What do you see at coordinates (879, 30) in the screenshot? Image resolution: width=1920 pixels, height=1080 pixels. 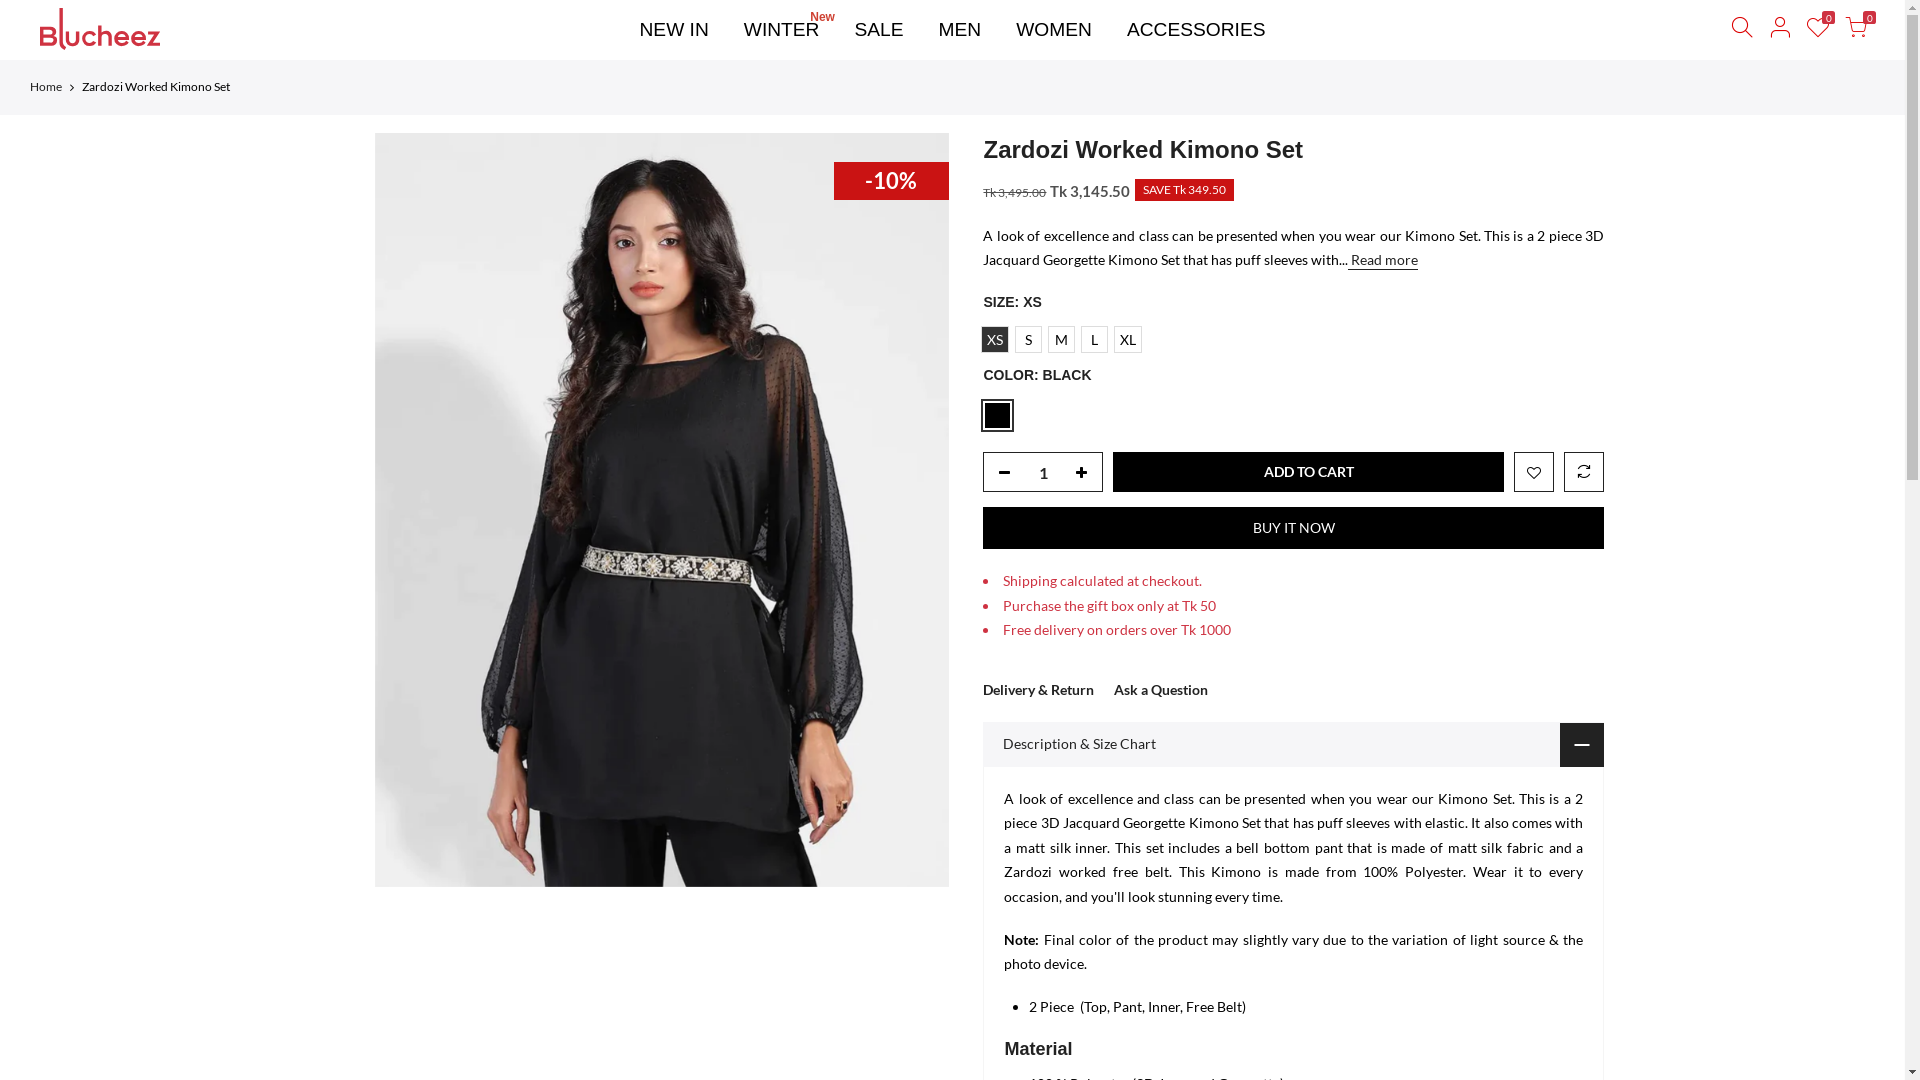 I see `SALE` at bounding box center [879, 30].